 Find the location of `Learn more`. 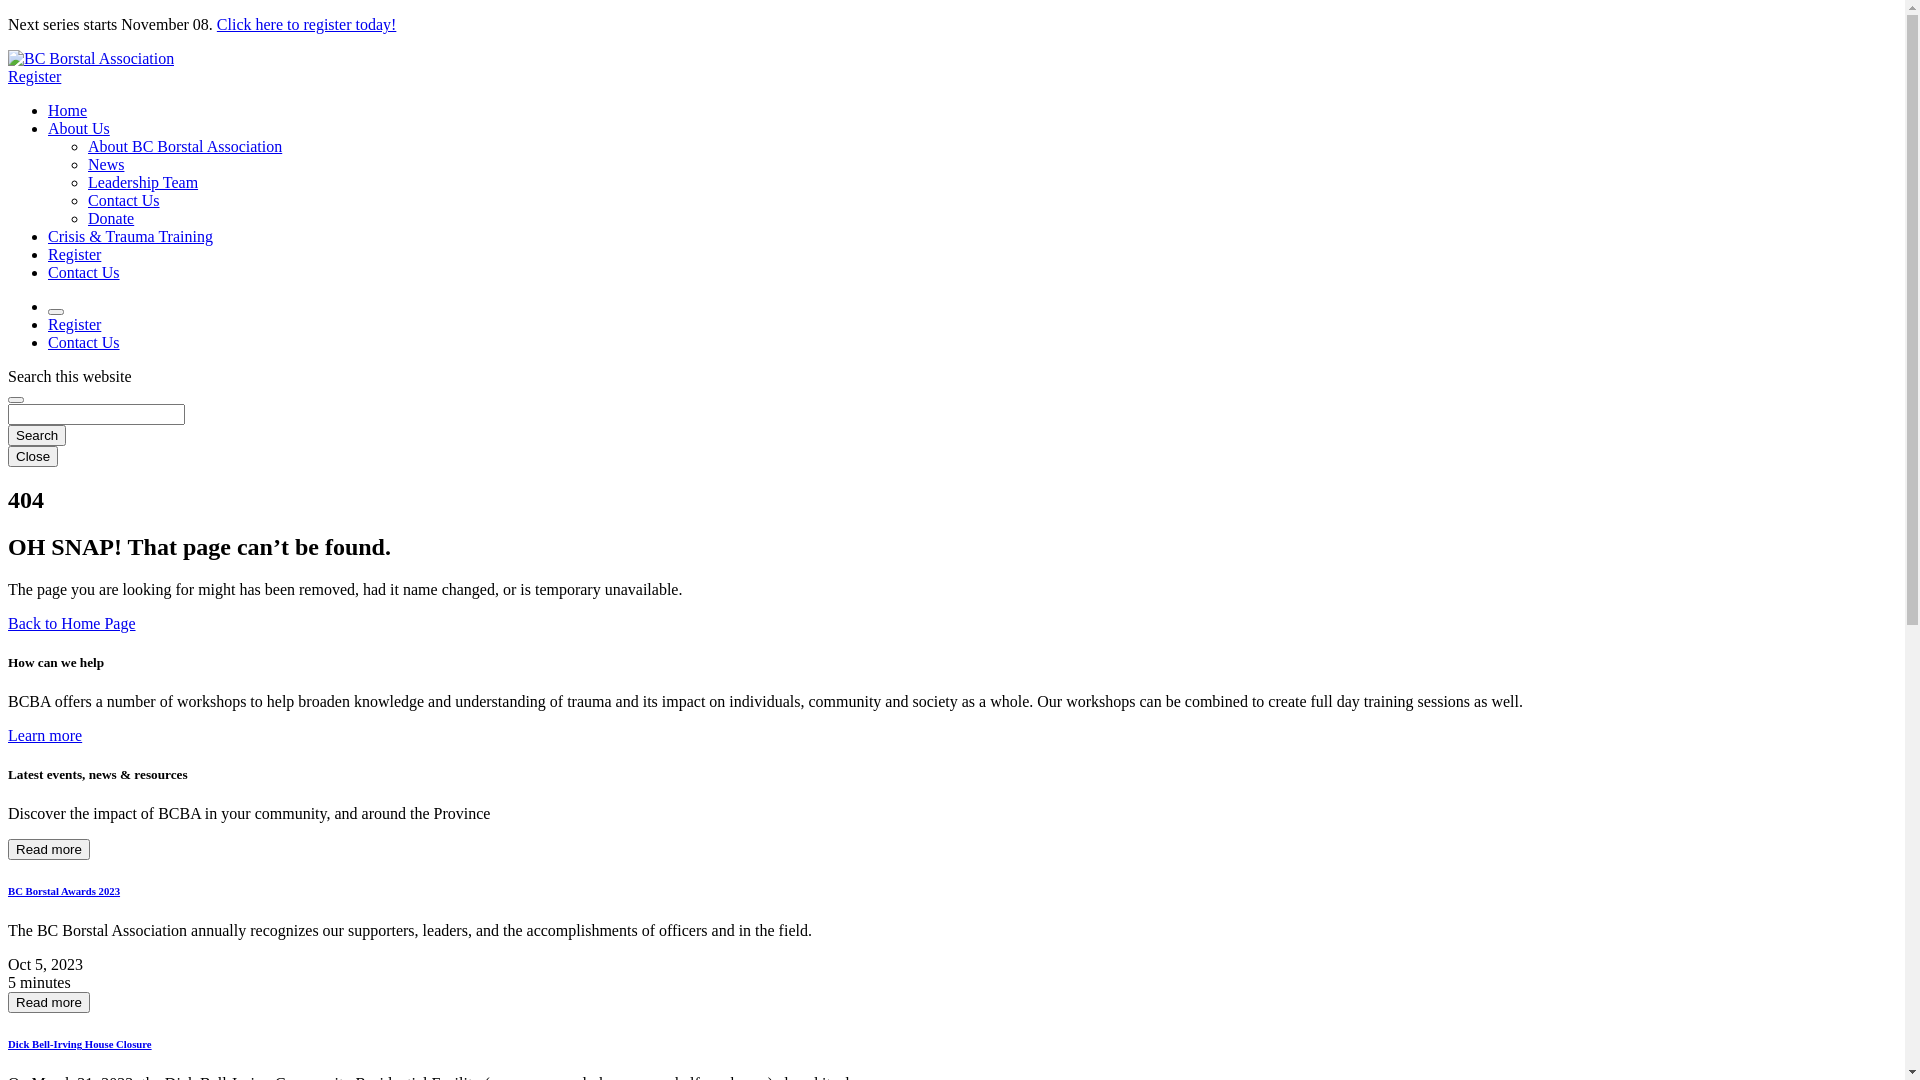

Learn more is located at coordinates (45, 736).